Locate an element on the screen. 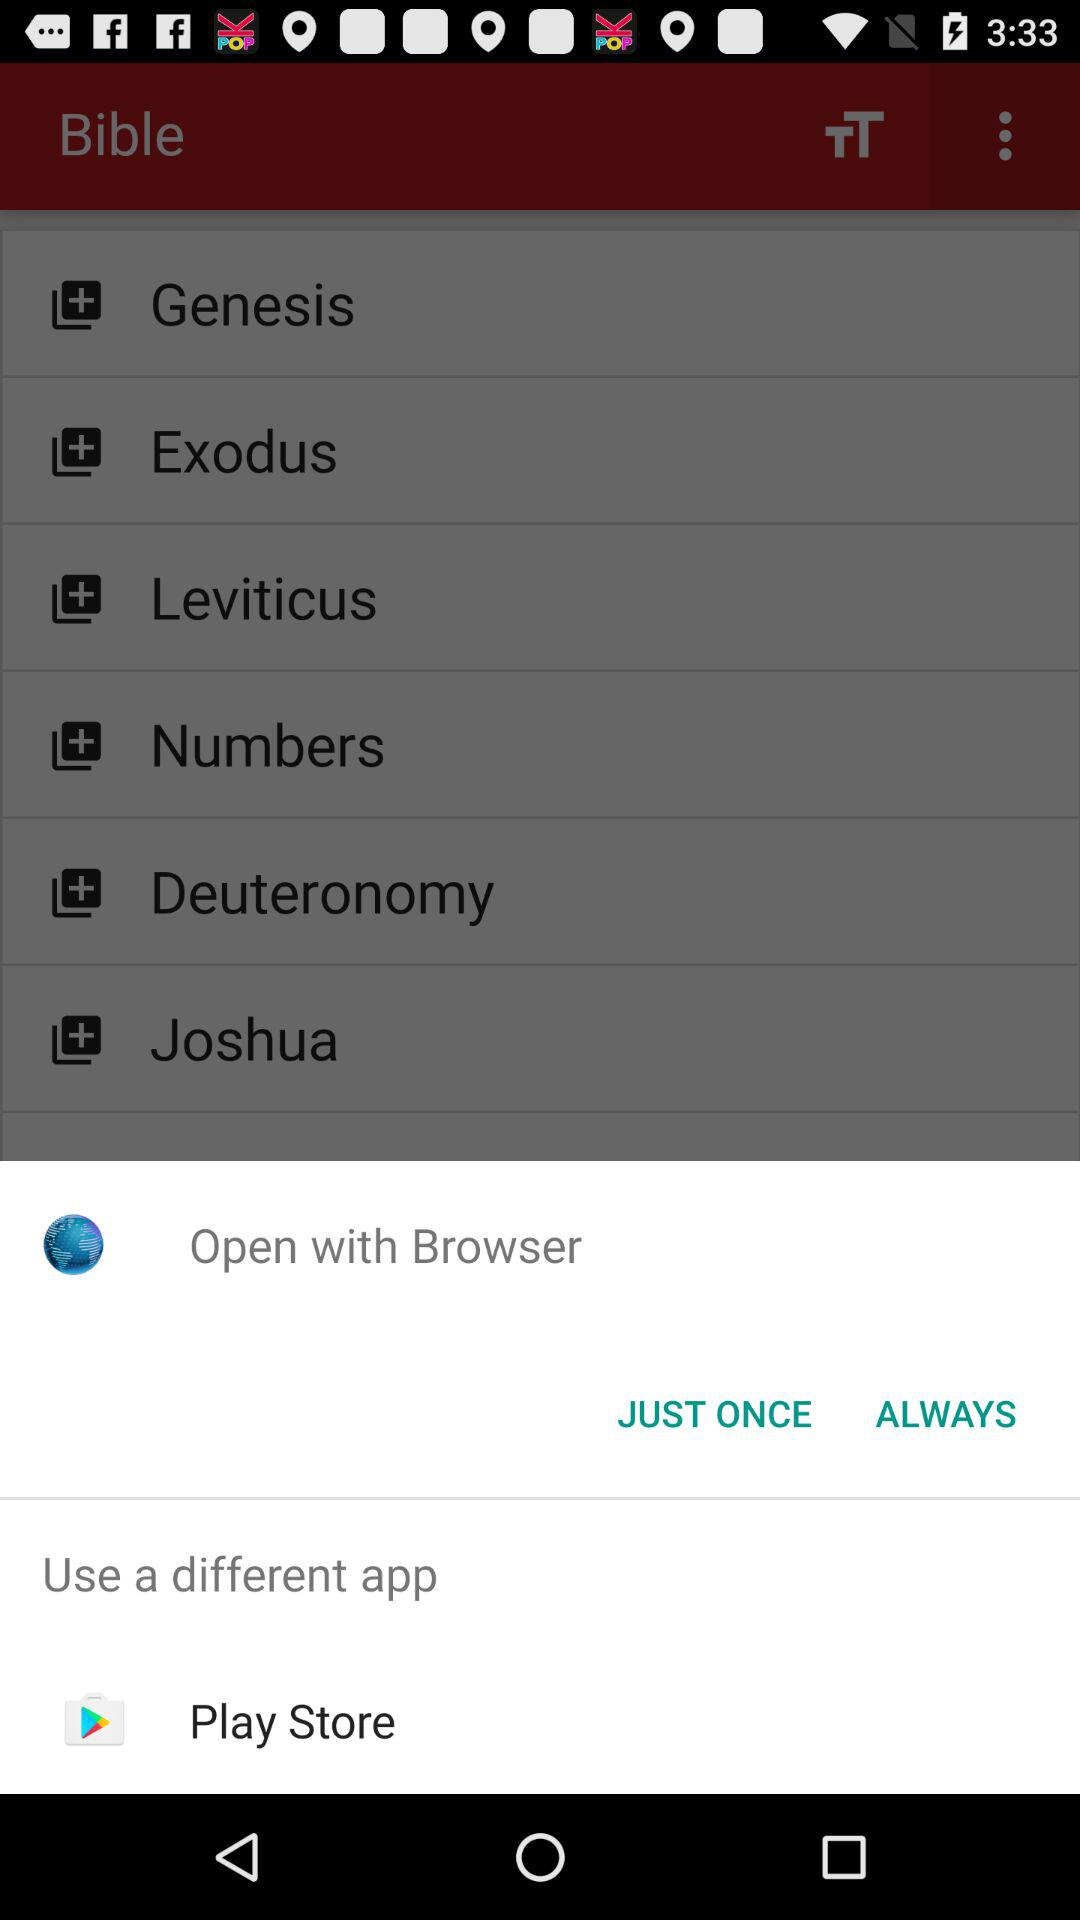 The height and width of the screenshot is (1920, 1080). tap icon to the right of the just once is located at coordinates (946, 1413).